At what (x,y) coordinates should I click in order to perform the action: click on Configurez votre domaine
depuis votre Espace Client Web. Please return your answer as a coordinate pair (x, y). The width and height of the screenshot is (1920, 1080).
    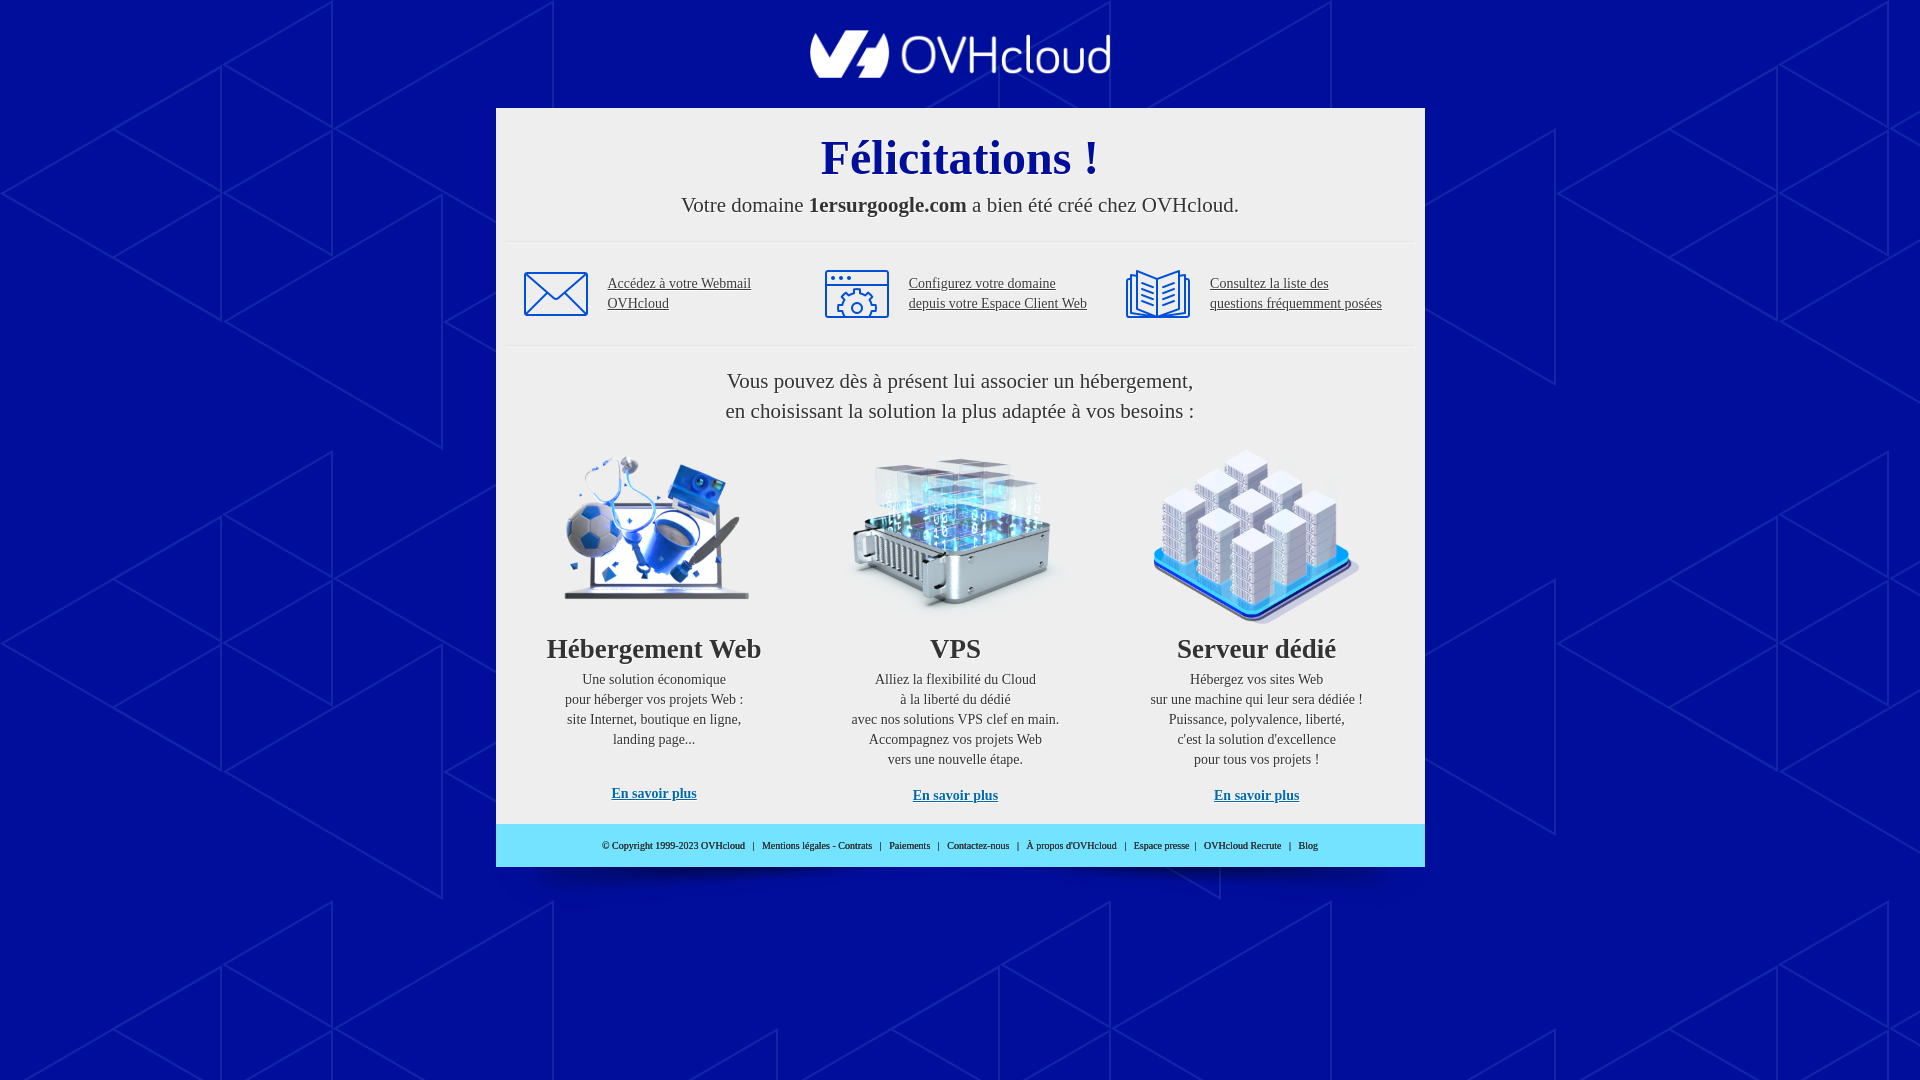
    Looking at the image, I should click on (998, 294).